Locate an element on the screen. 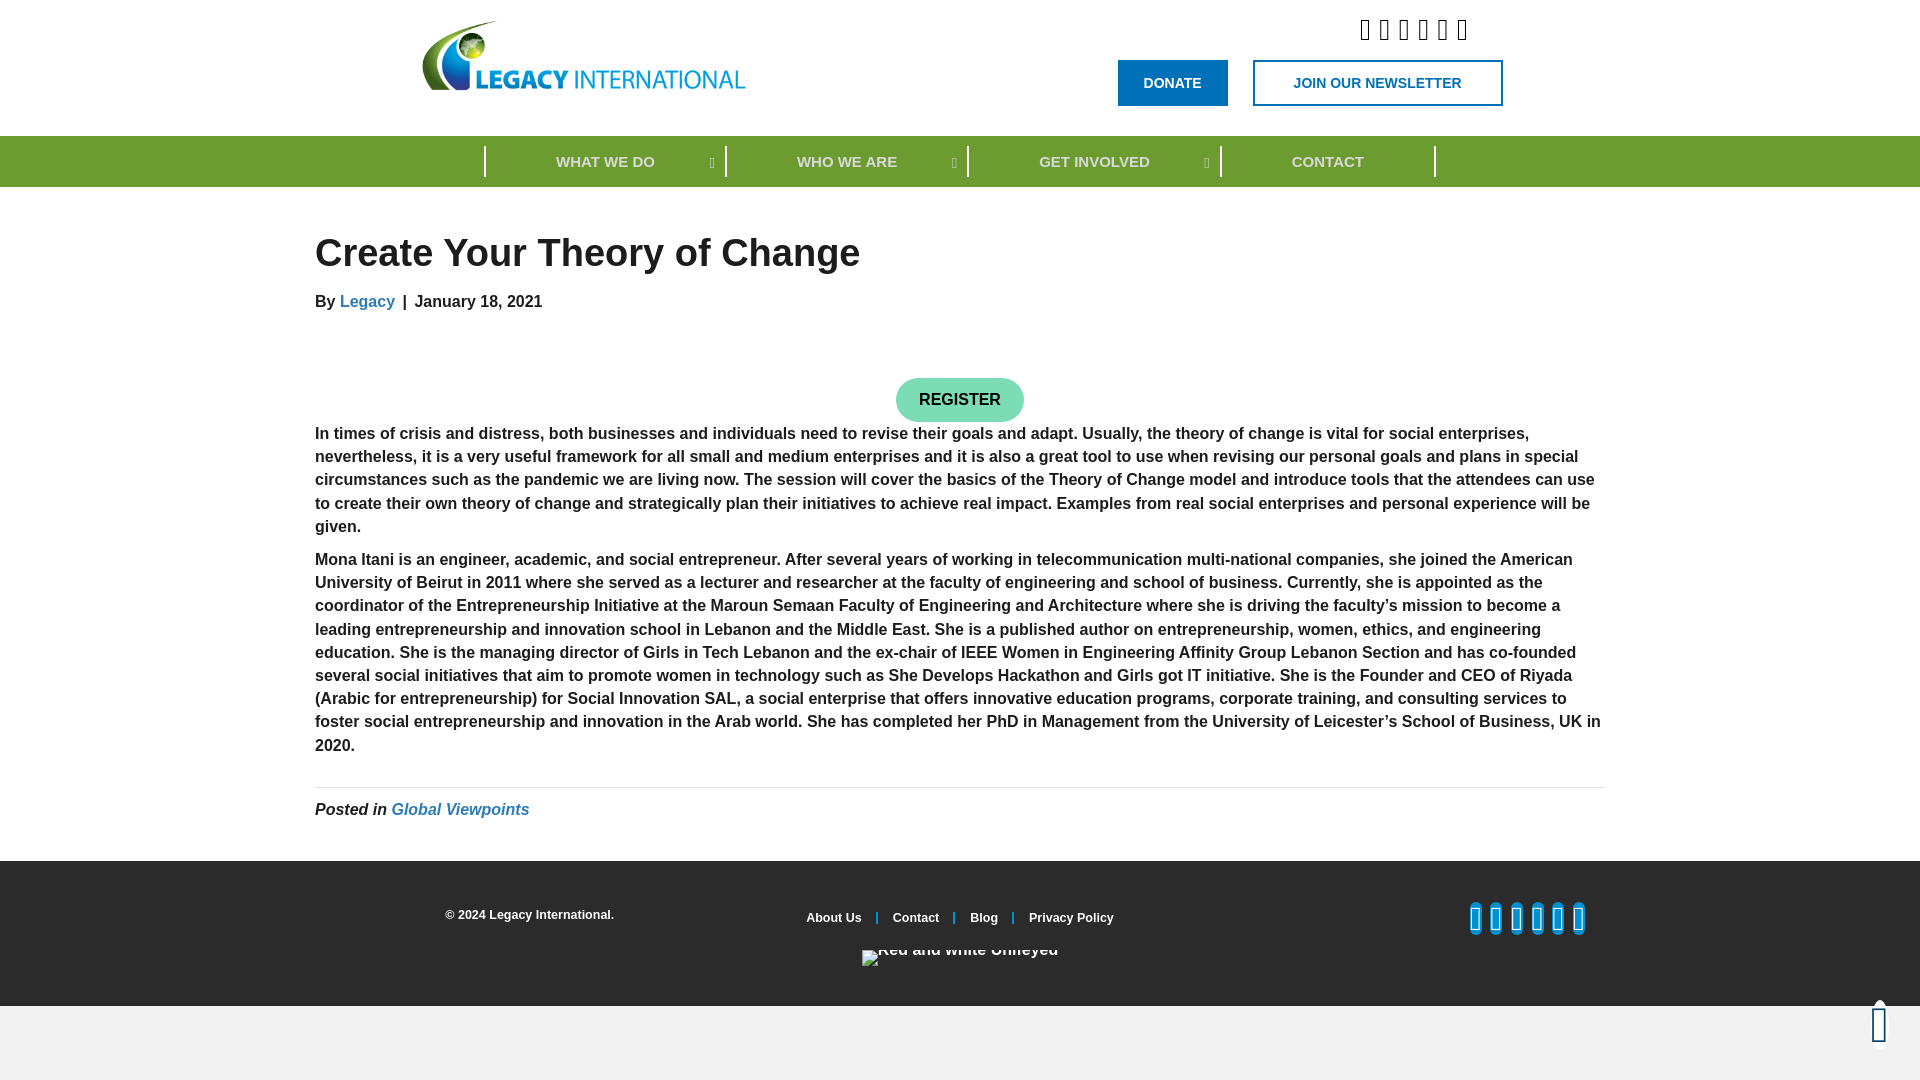  JOIN OUR NEWSLETTER is located at coordinates (1378, 82).